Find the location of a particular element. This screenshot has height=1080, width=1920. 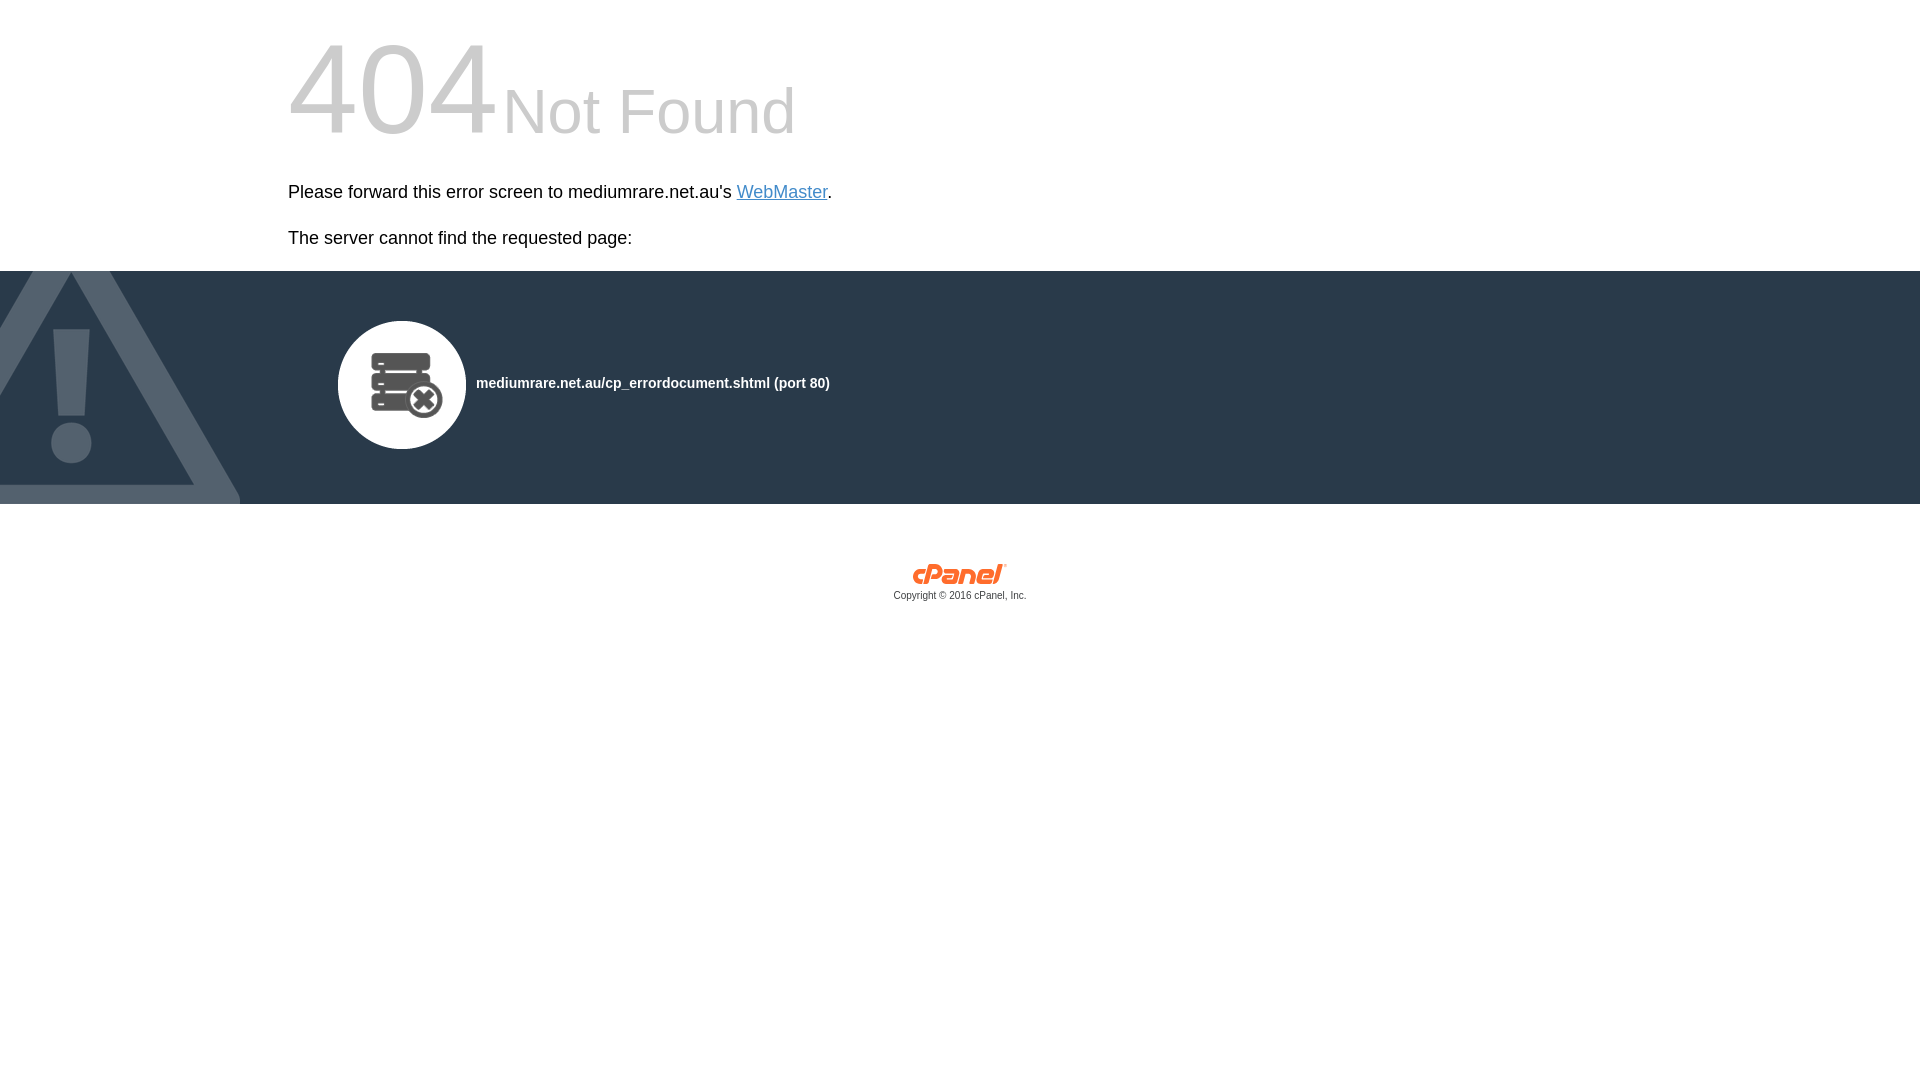

WebMaster is located at coordinates (782, 192).